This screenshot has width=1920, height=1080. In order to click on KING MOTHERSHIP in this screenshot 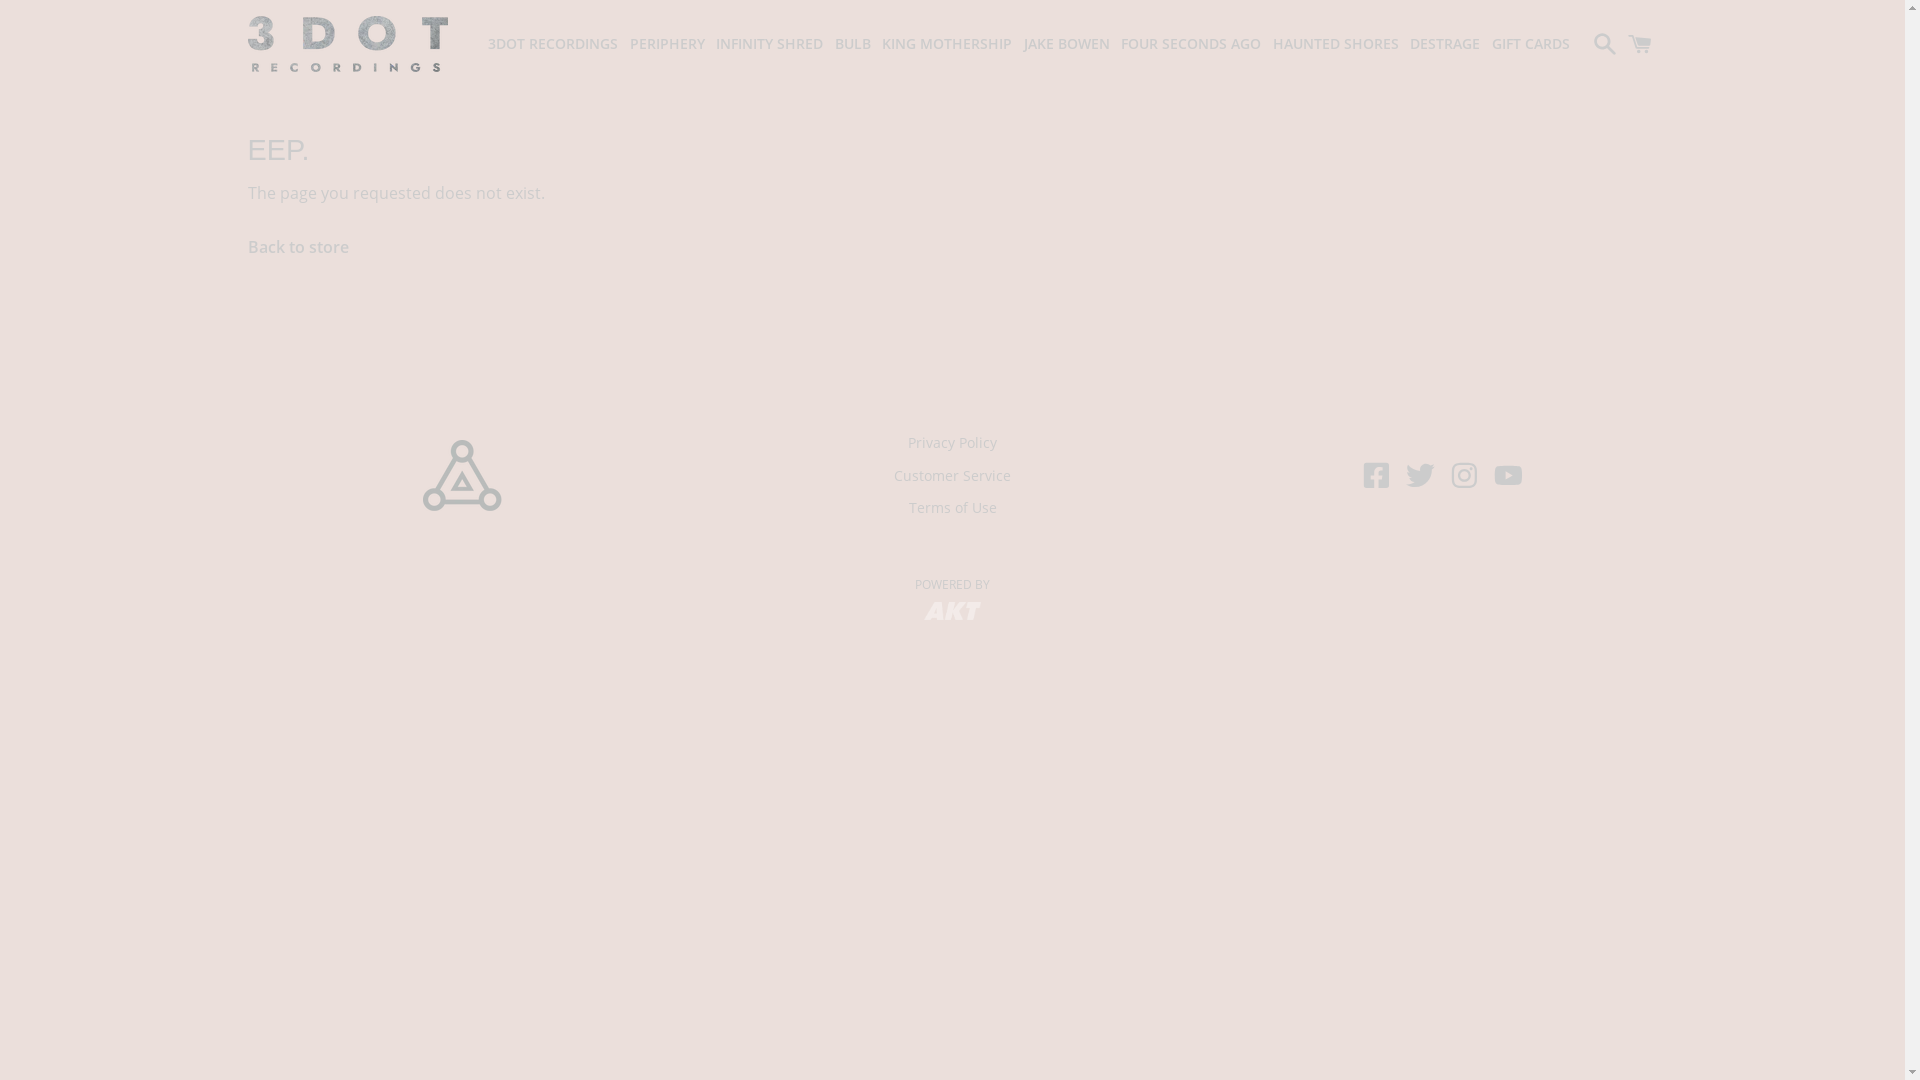, I will do `click(947, 44)`.